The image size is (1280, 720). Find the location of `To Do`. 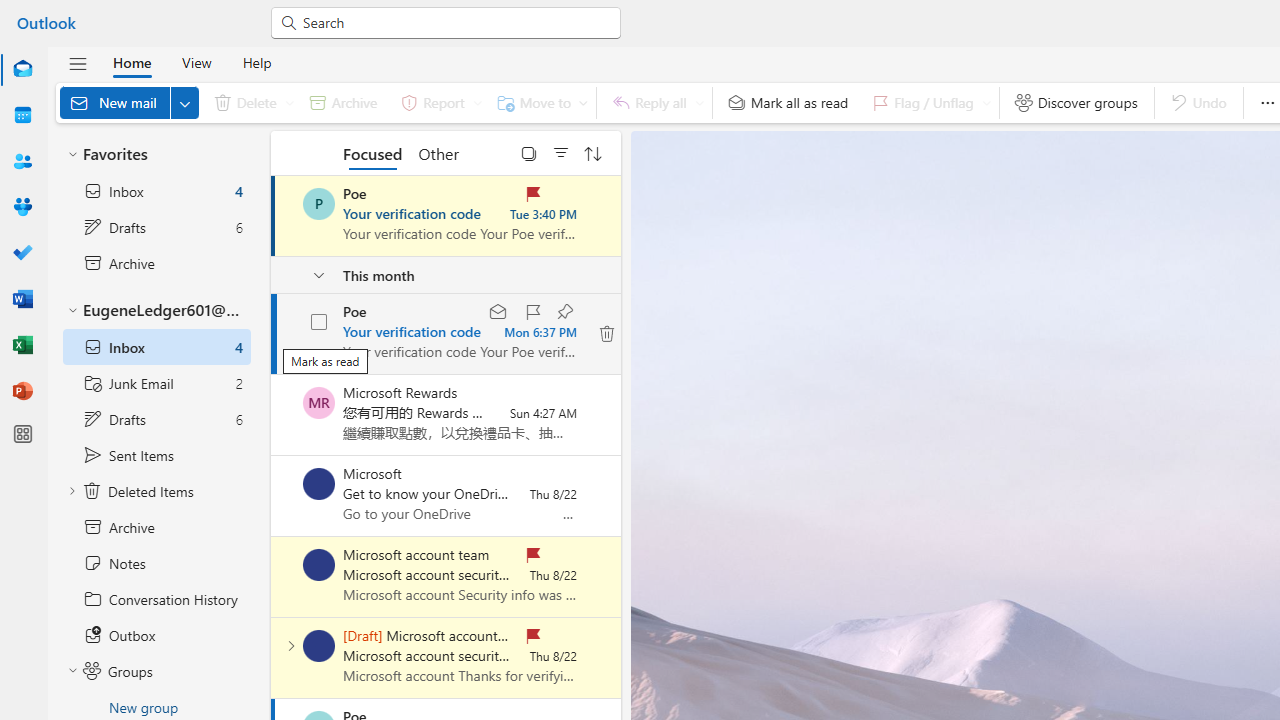

To Do is located at coordinates (22, 254).